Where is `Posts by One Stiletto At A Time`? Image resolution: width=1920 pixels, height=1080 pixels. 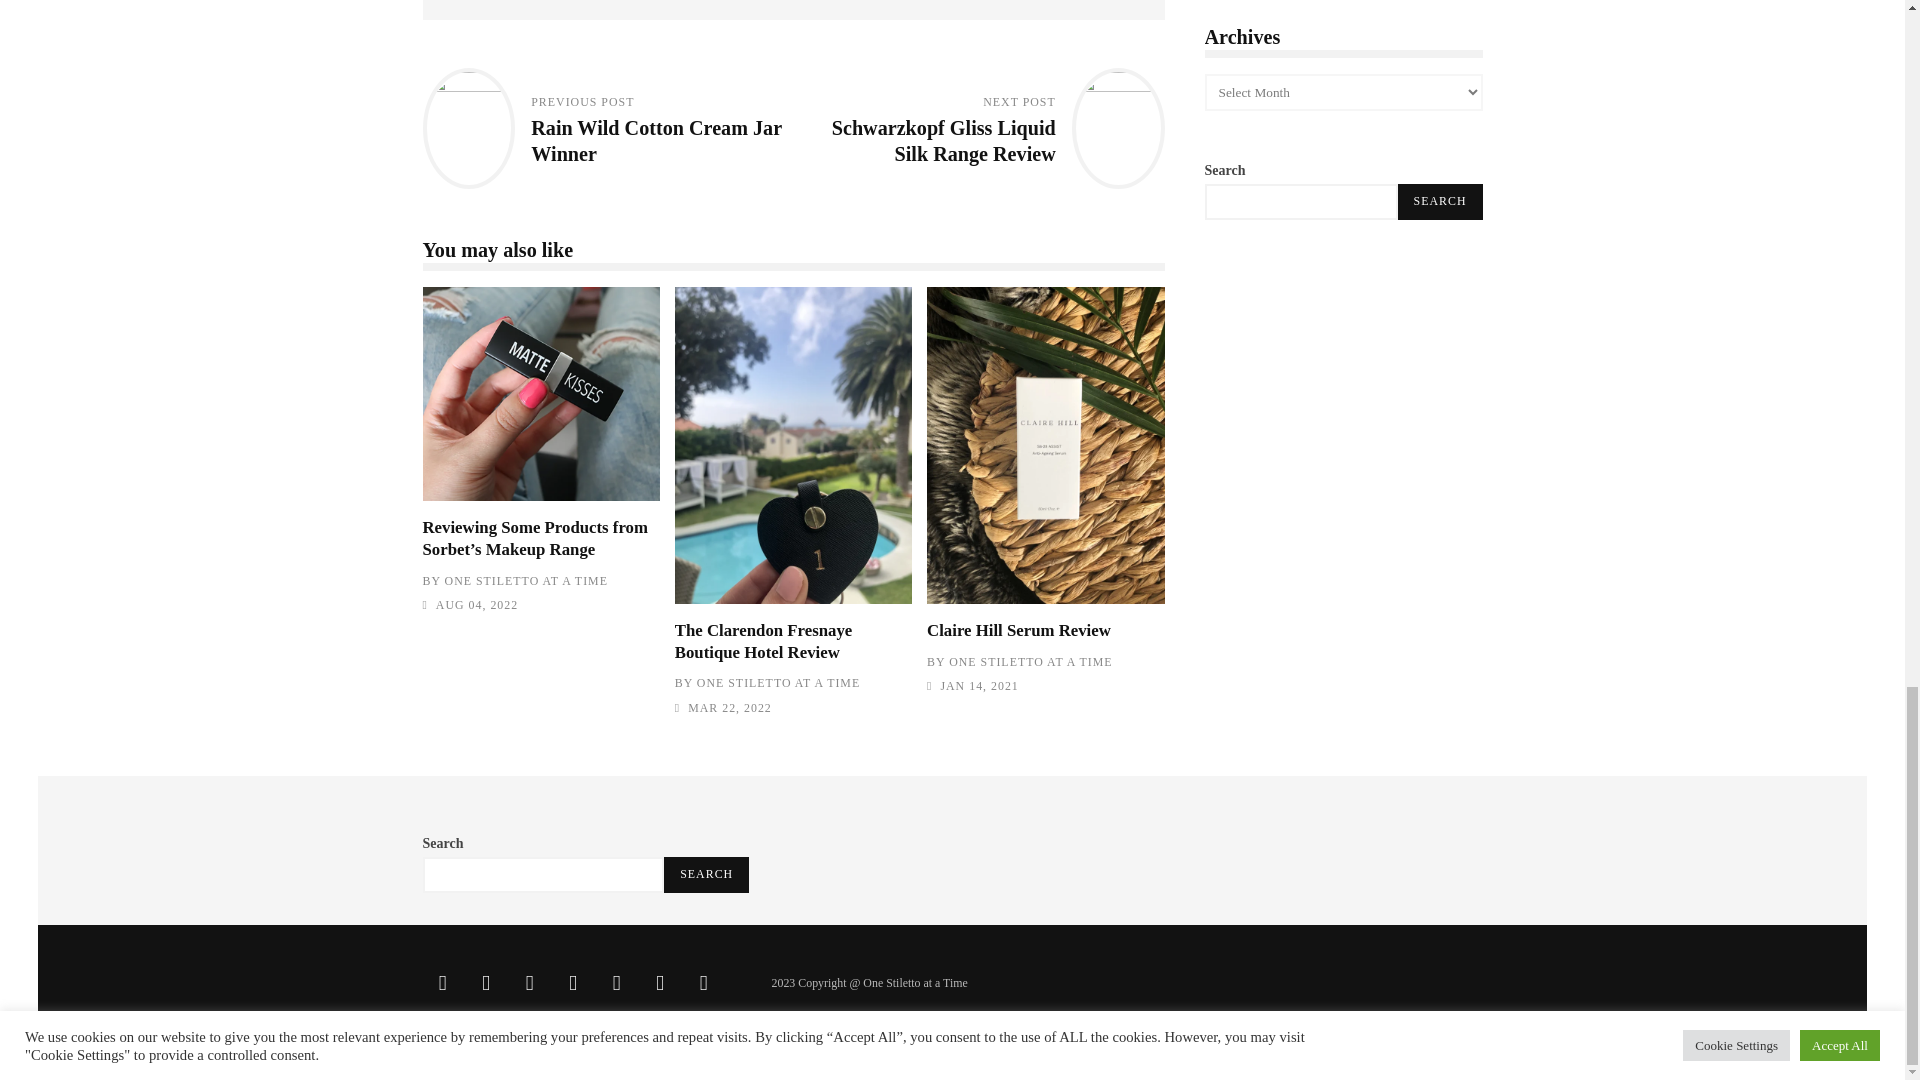
Posts by One Stiletto At A Time is located at coordinates (526, 580).